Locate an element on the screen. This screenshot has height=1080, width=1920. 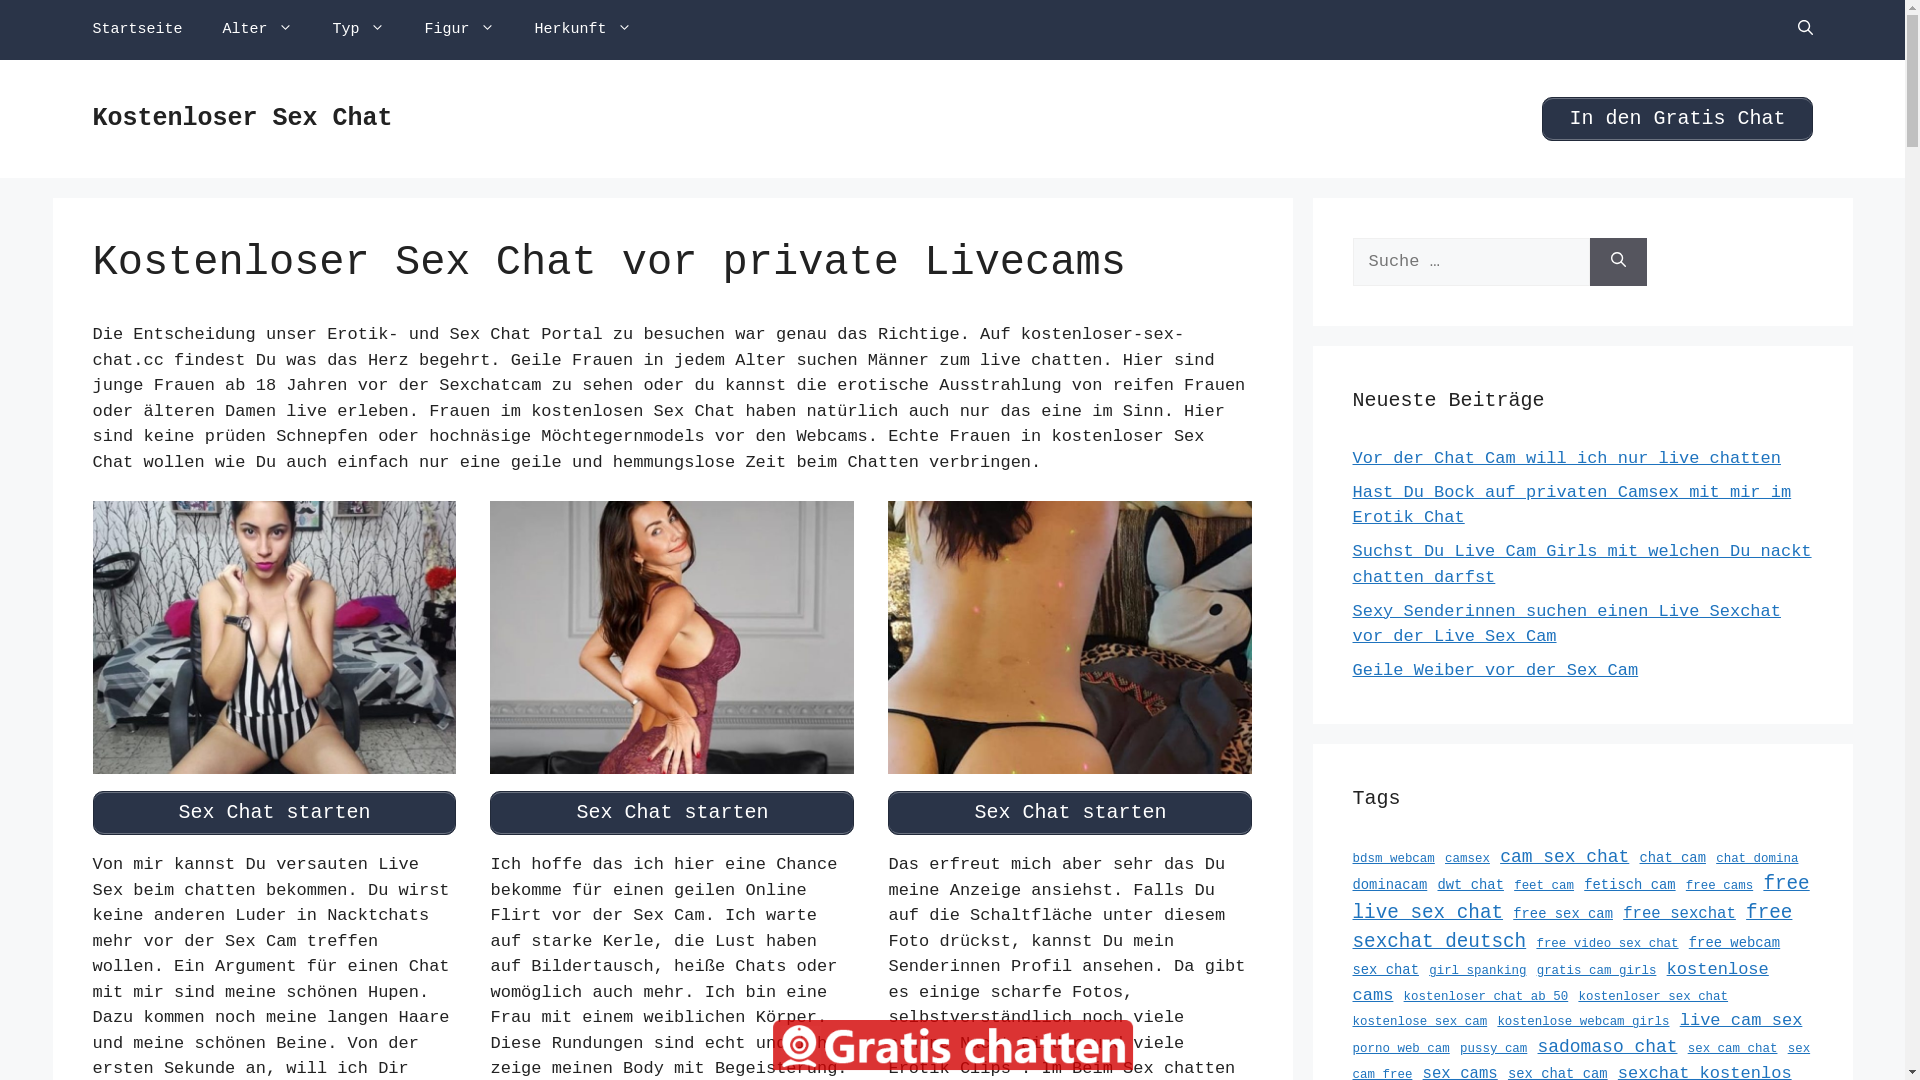
Hast Du Bock auf privaten Camsex mit mir im Erotik Chat is located at coordinates (1572, 504).